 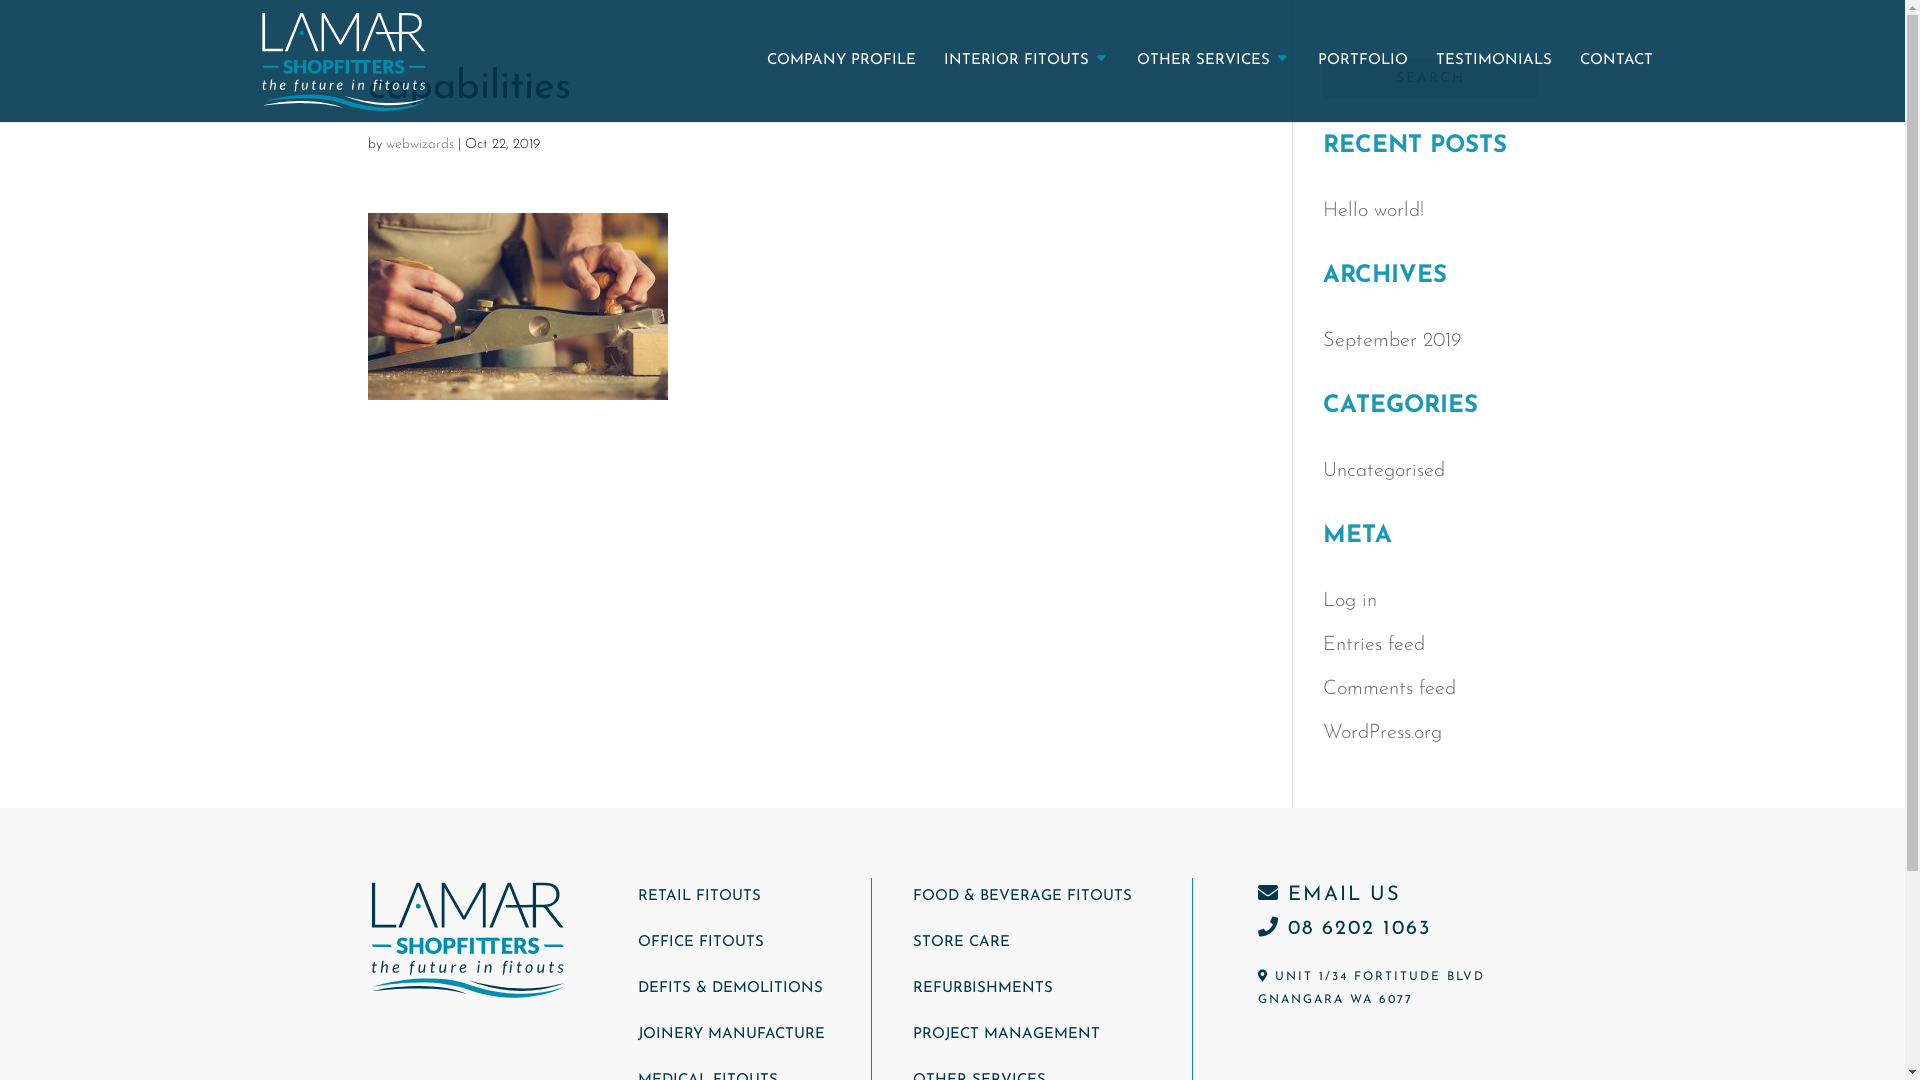 I want to click on FOOD & BEVERAGE FITOUTS, so click(x=1022, y=896).